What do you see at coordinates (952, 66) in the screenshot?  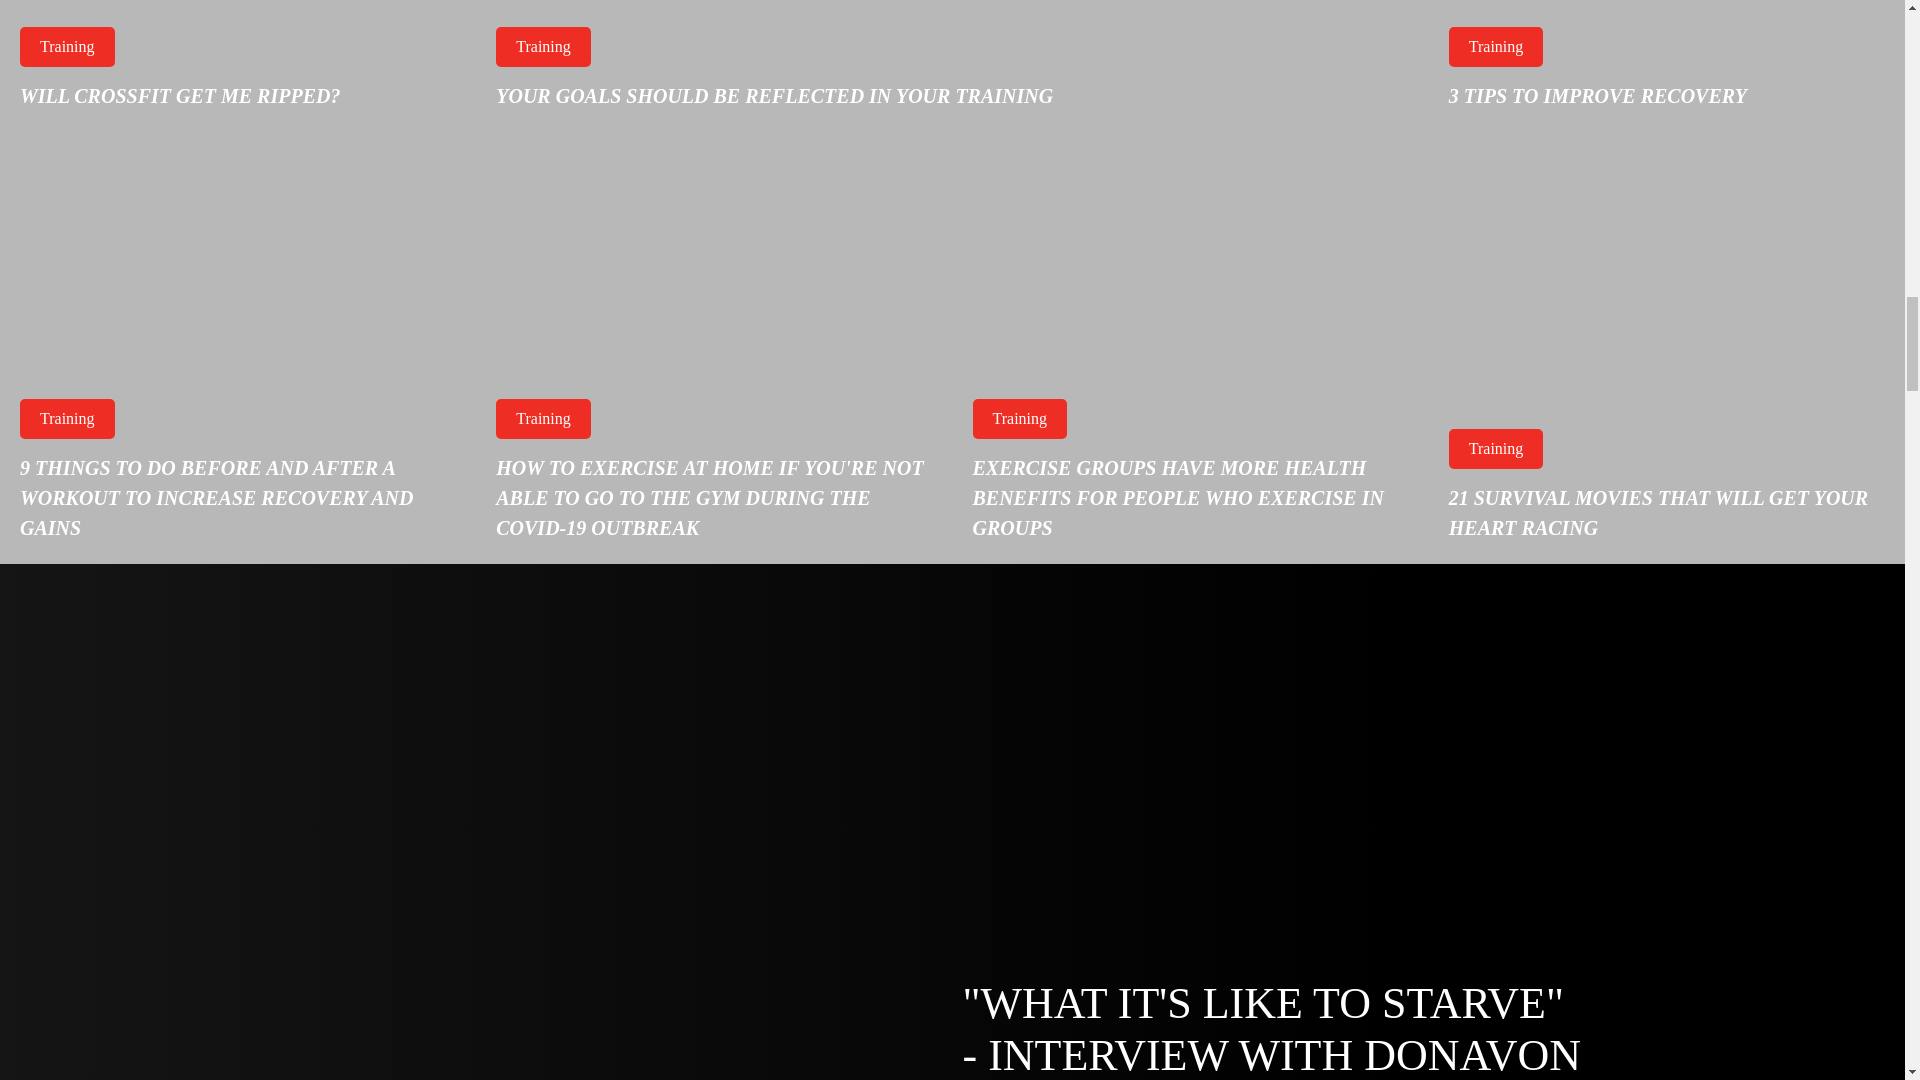 I see `Your Goals Should Be Reflected In Your Training` at bounding box center [952, 66].